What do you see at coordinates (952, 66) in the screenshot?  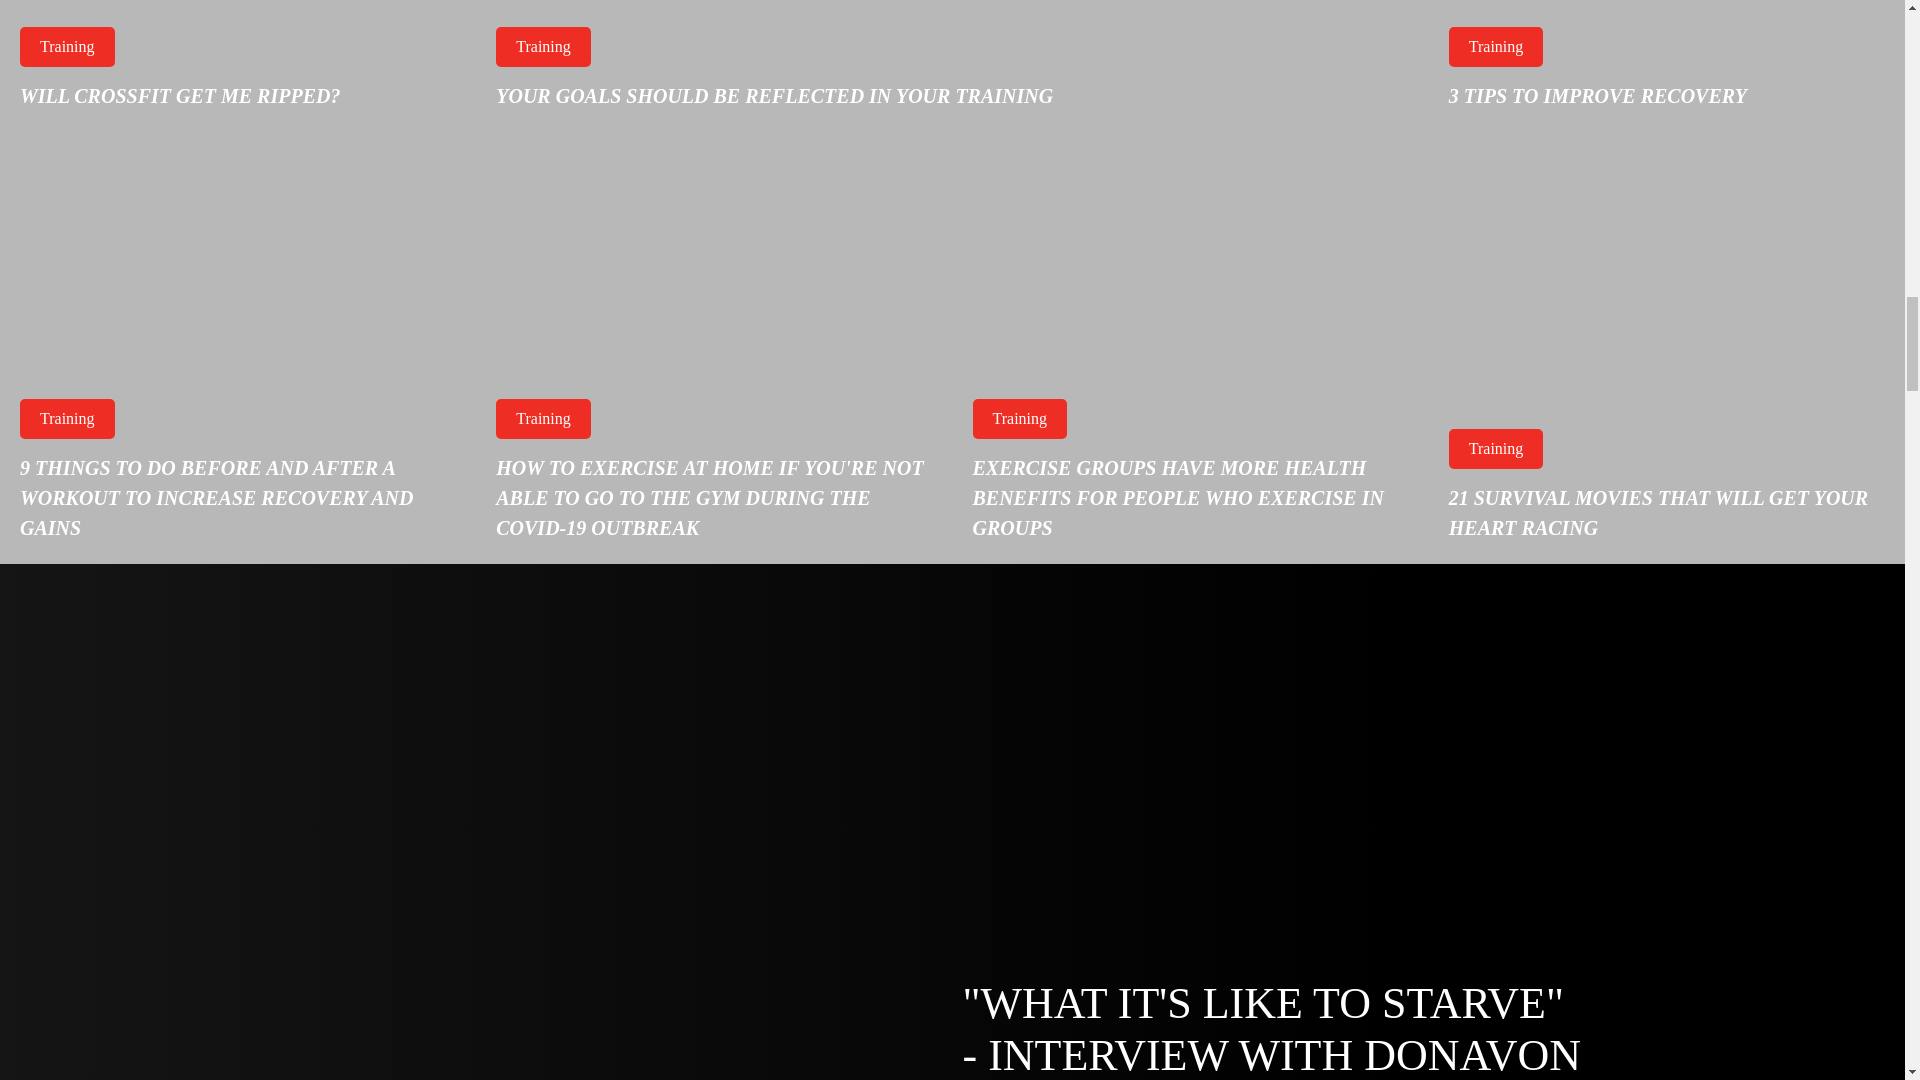 I see `Your Goals Should Be Reflected In Your Training` at bounding box center [952, 66].